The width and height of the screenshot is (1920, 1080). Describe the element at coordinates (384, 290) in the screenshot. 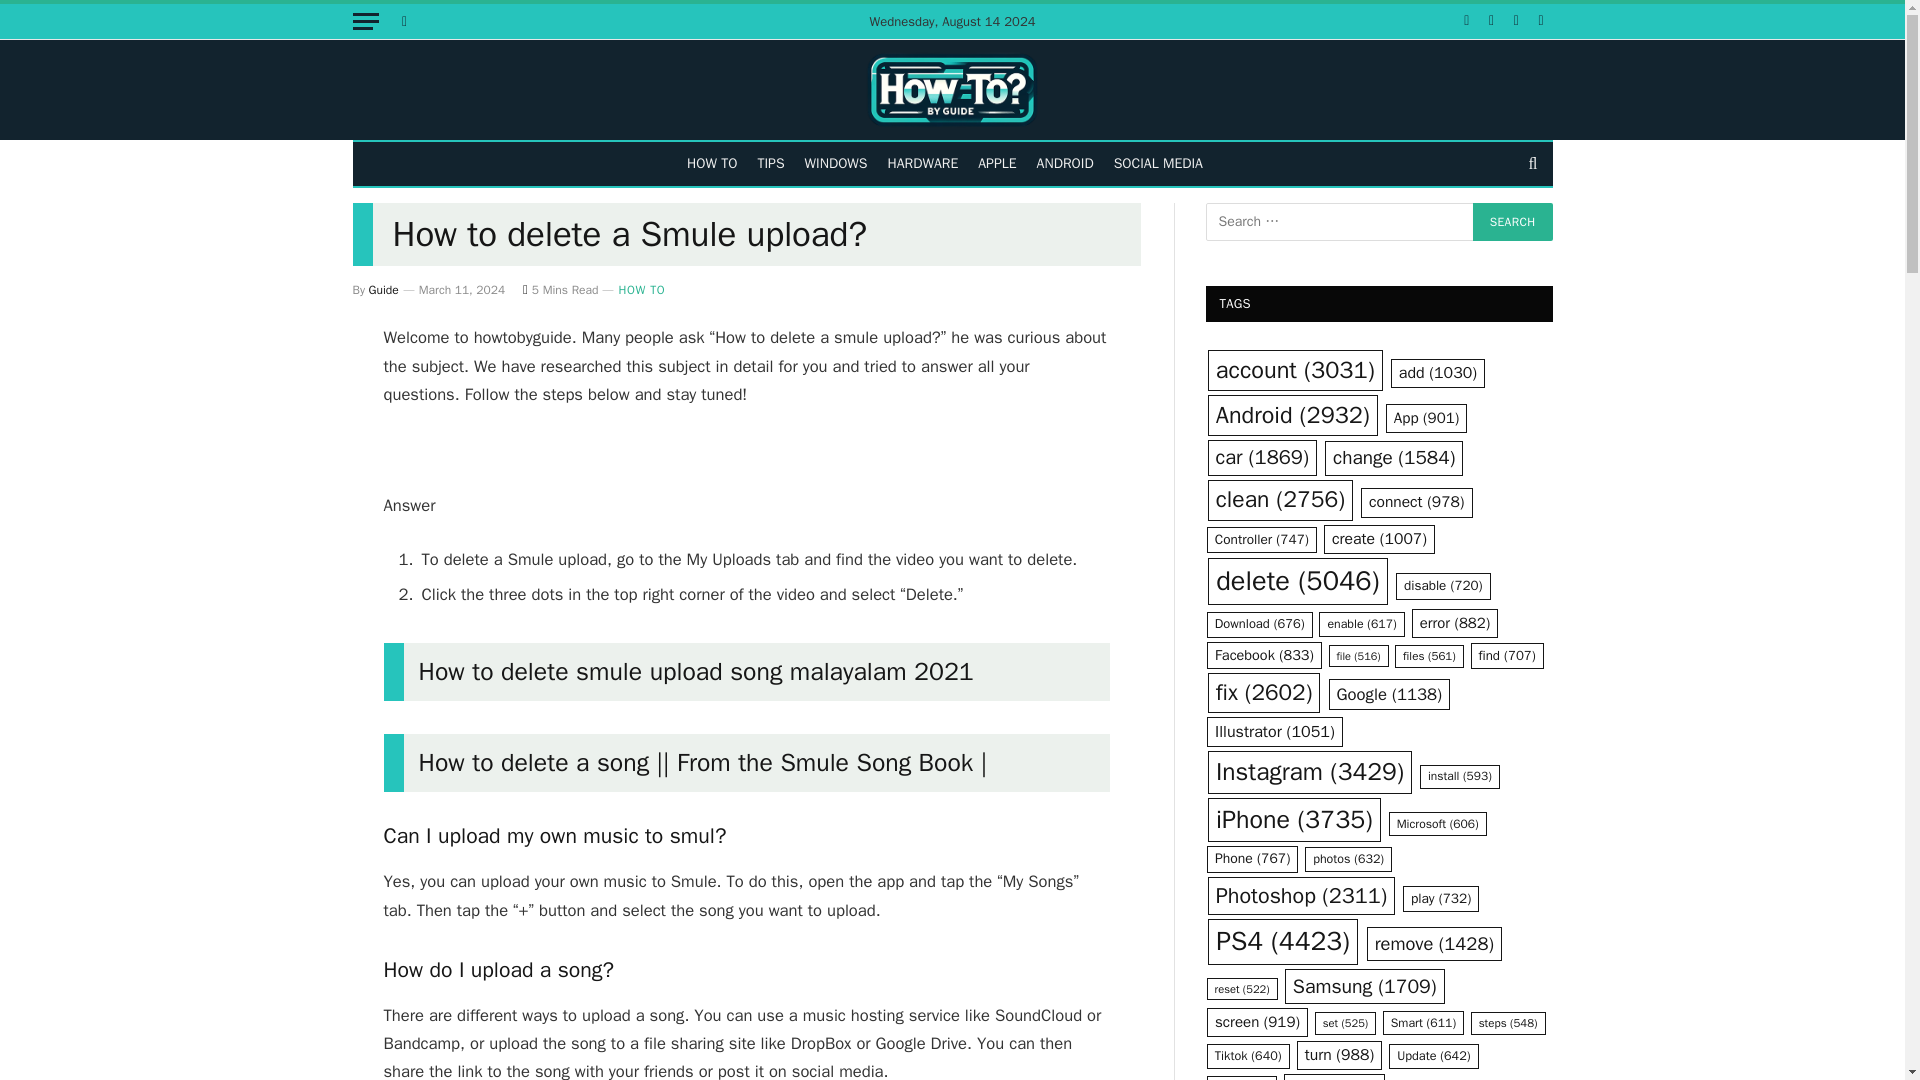

I see `Guide` at that location.